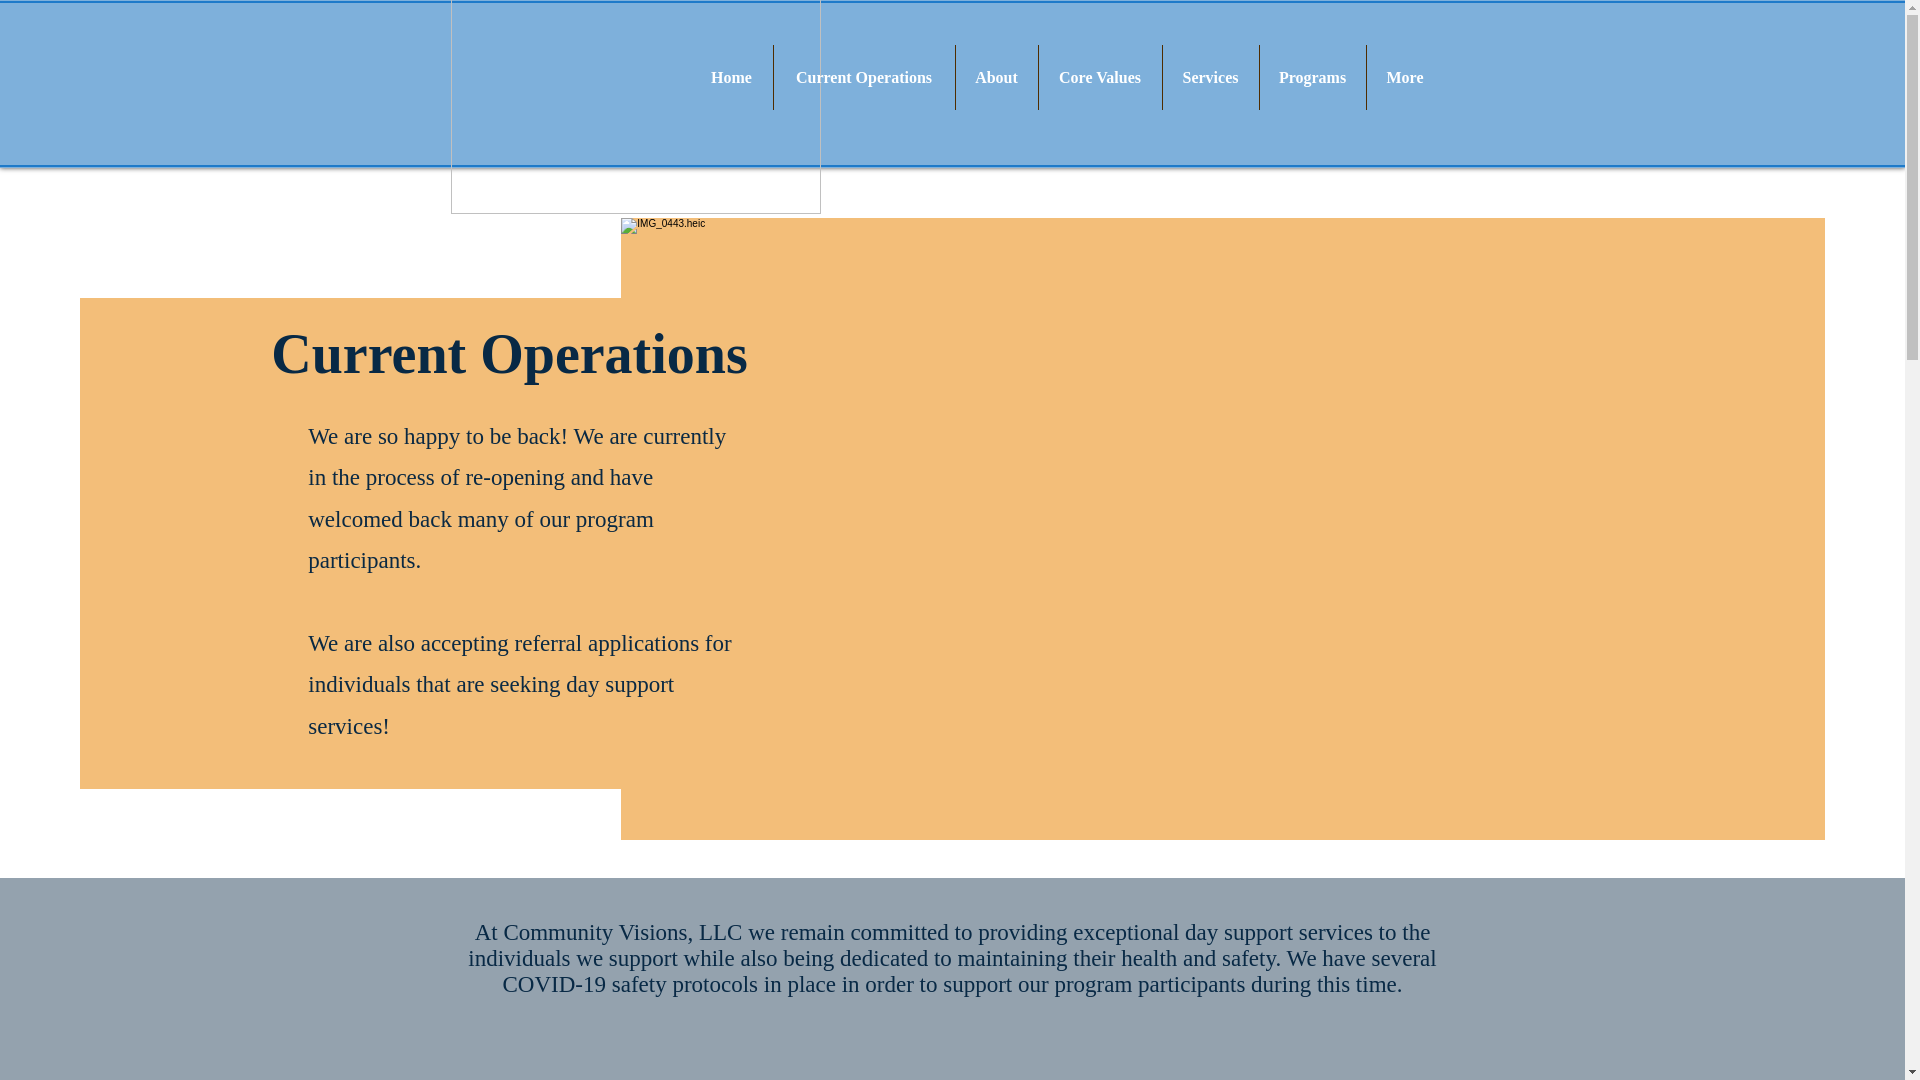 This screenshot has height=1080, width=1920. I want to click on Core Values, so click(1100, 78).